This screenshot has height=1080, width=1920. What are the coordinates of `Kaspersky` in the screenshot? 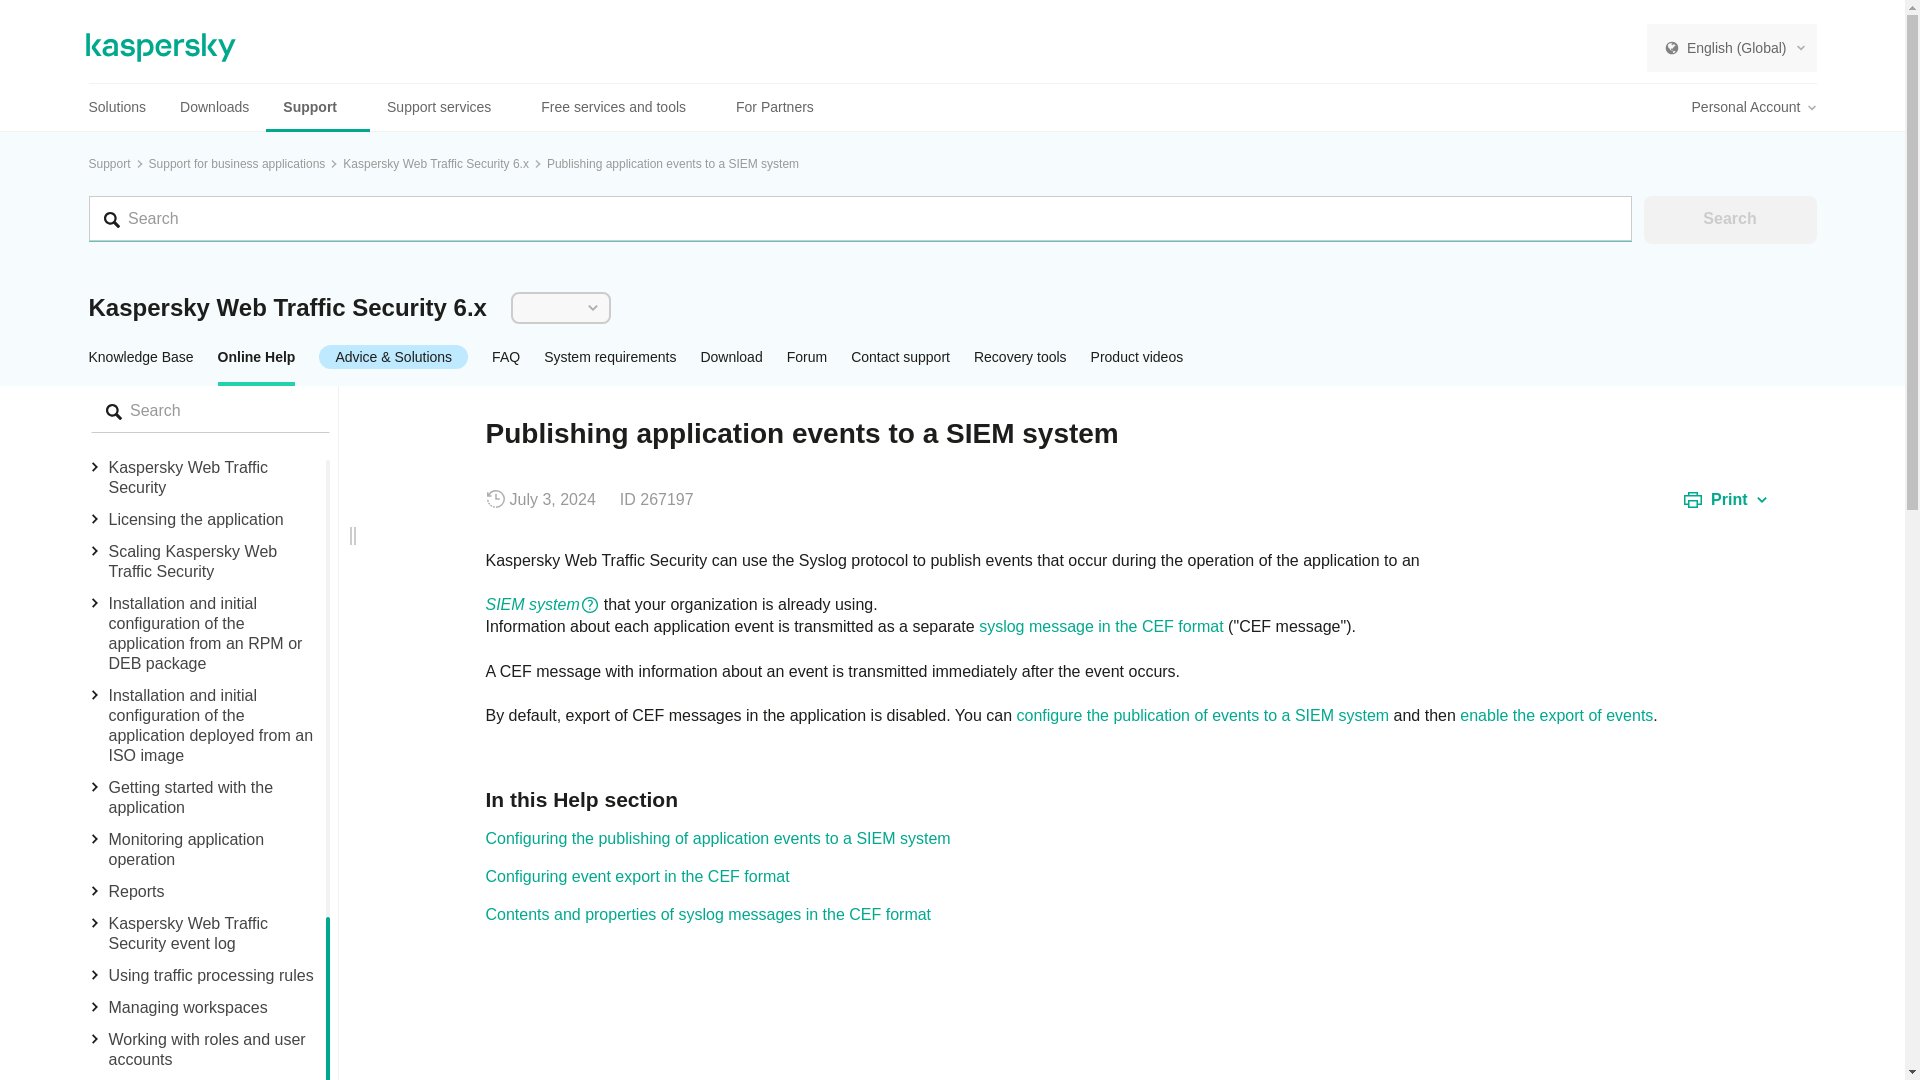 It's located at (161, 48).